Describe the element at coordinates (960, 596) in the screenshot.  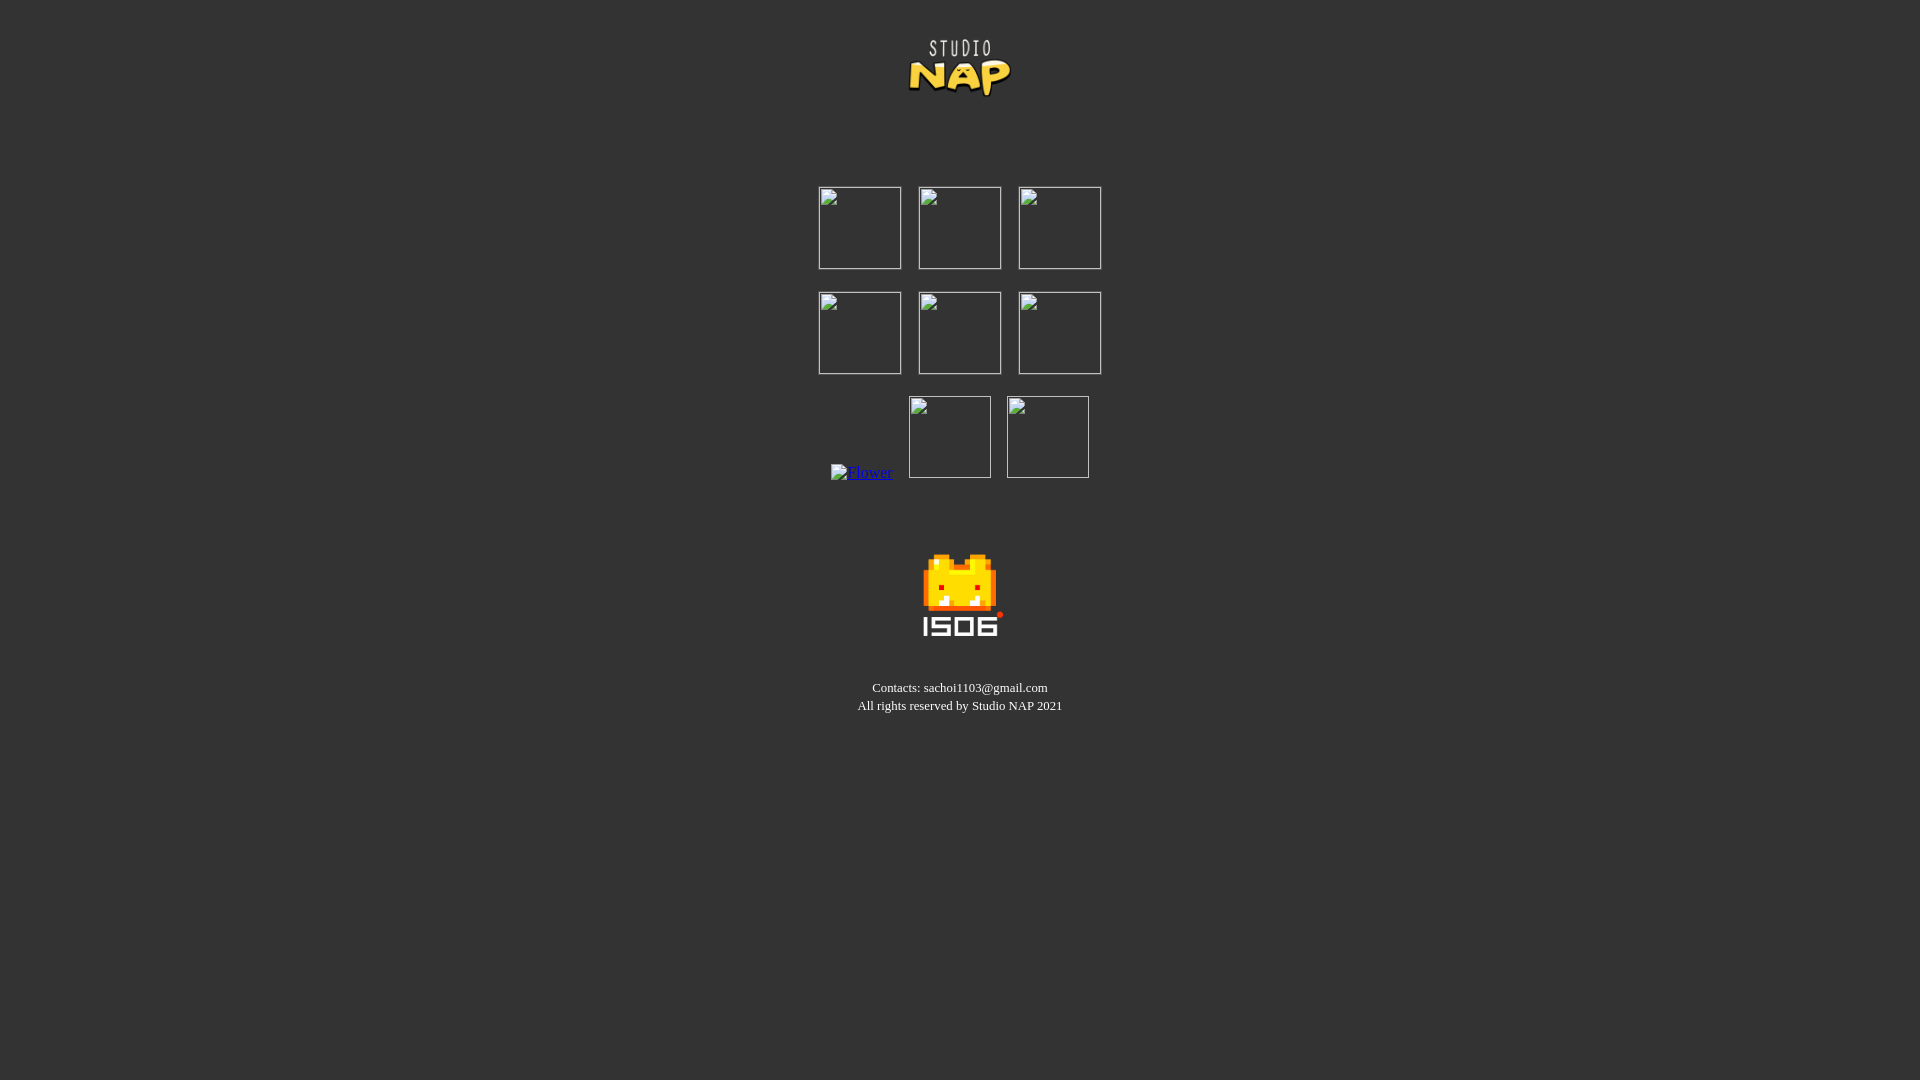
I see `White flower` at that location.